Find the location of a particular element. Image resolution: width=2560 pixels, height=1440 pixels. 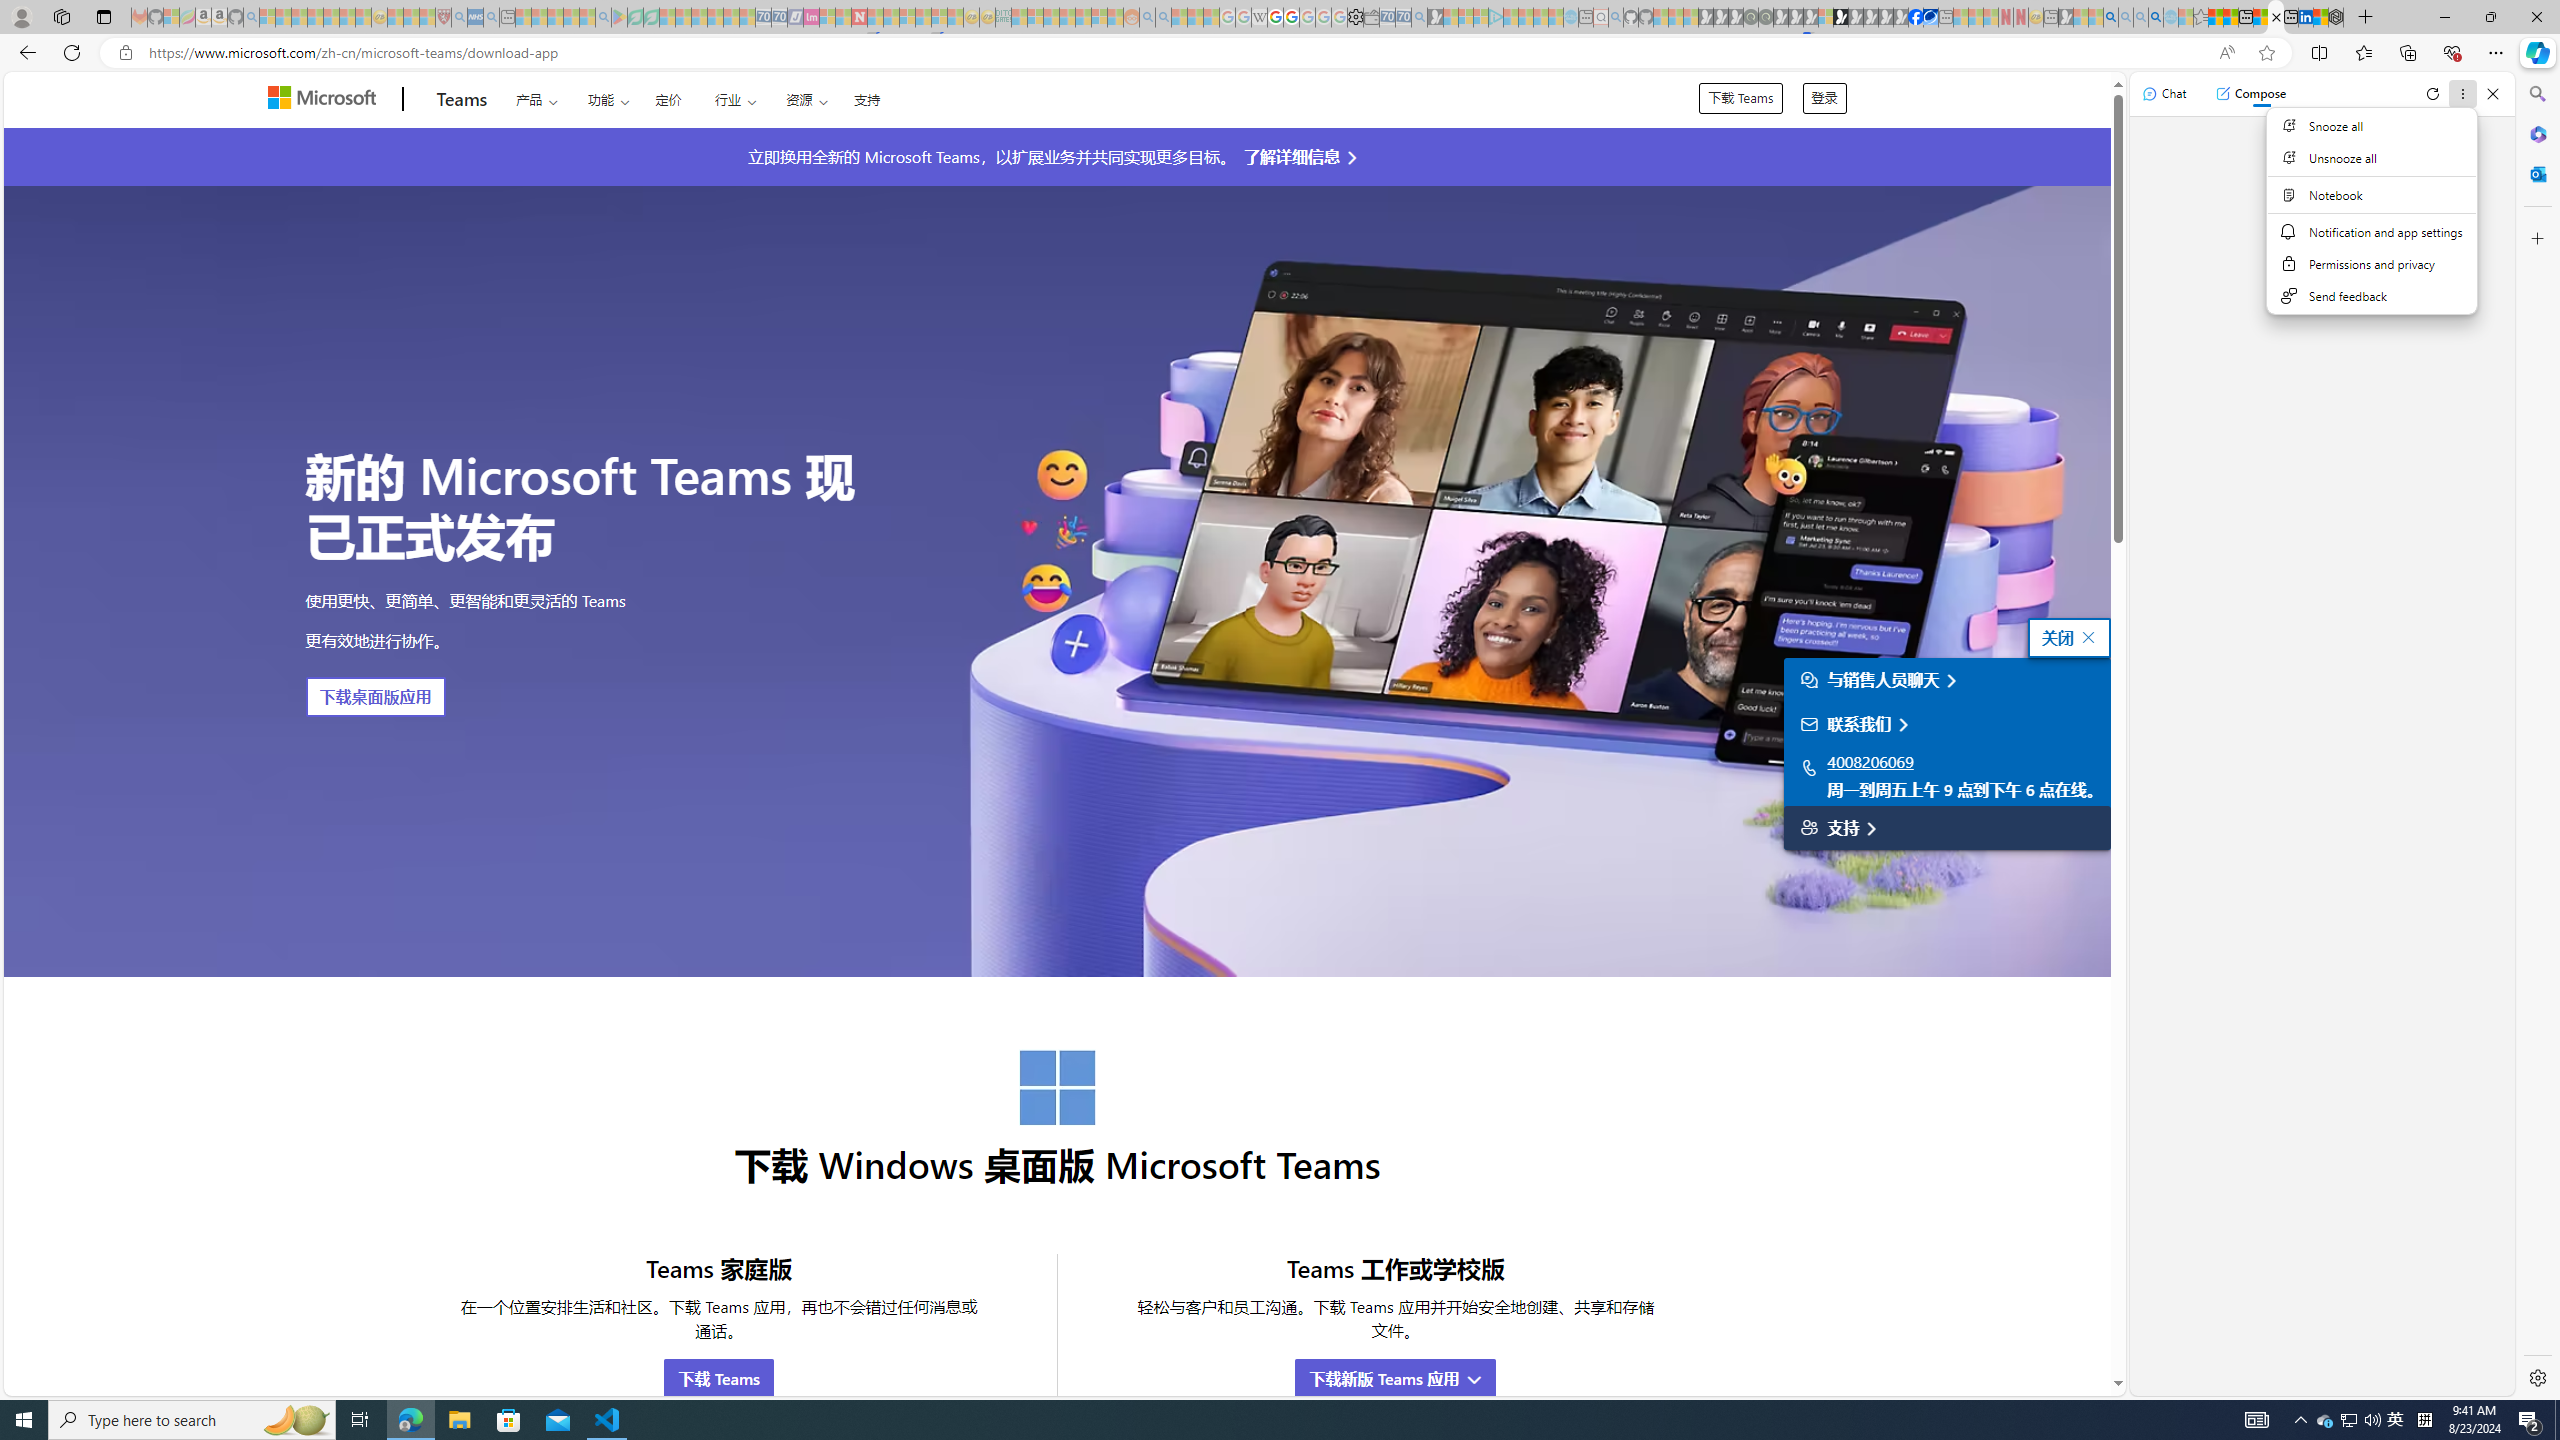

Microsoft is located at coordinates (325, 100).